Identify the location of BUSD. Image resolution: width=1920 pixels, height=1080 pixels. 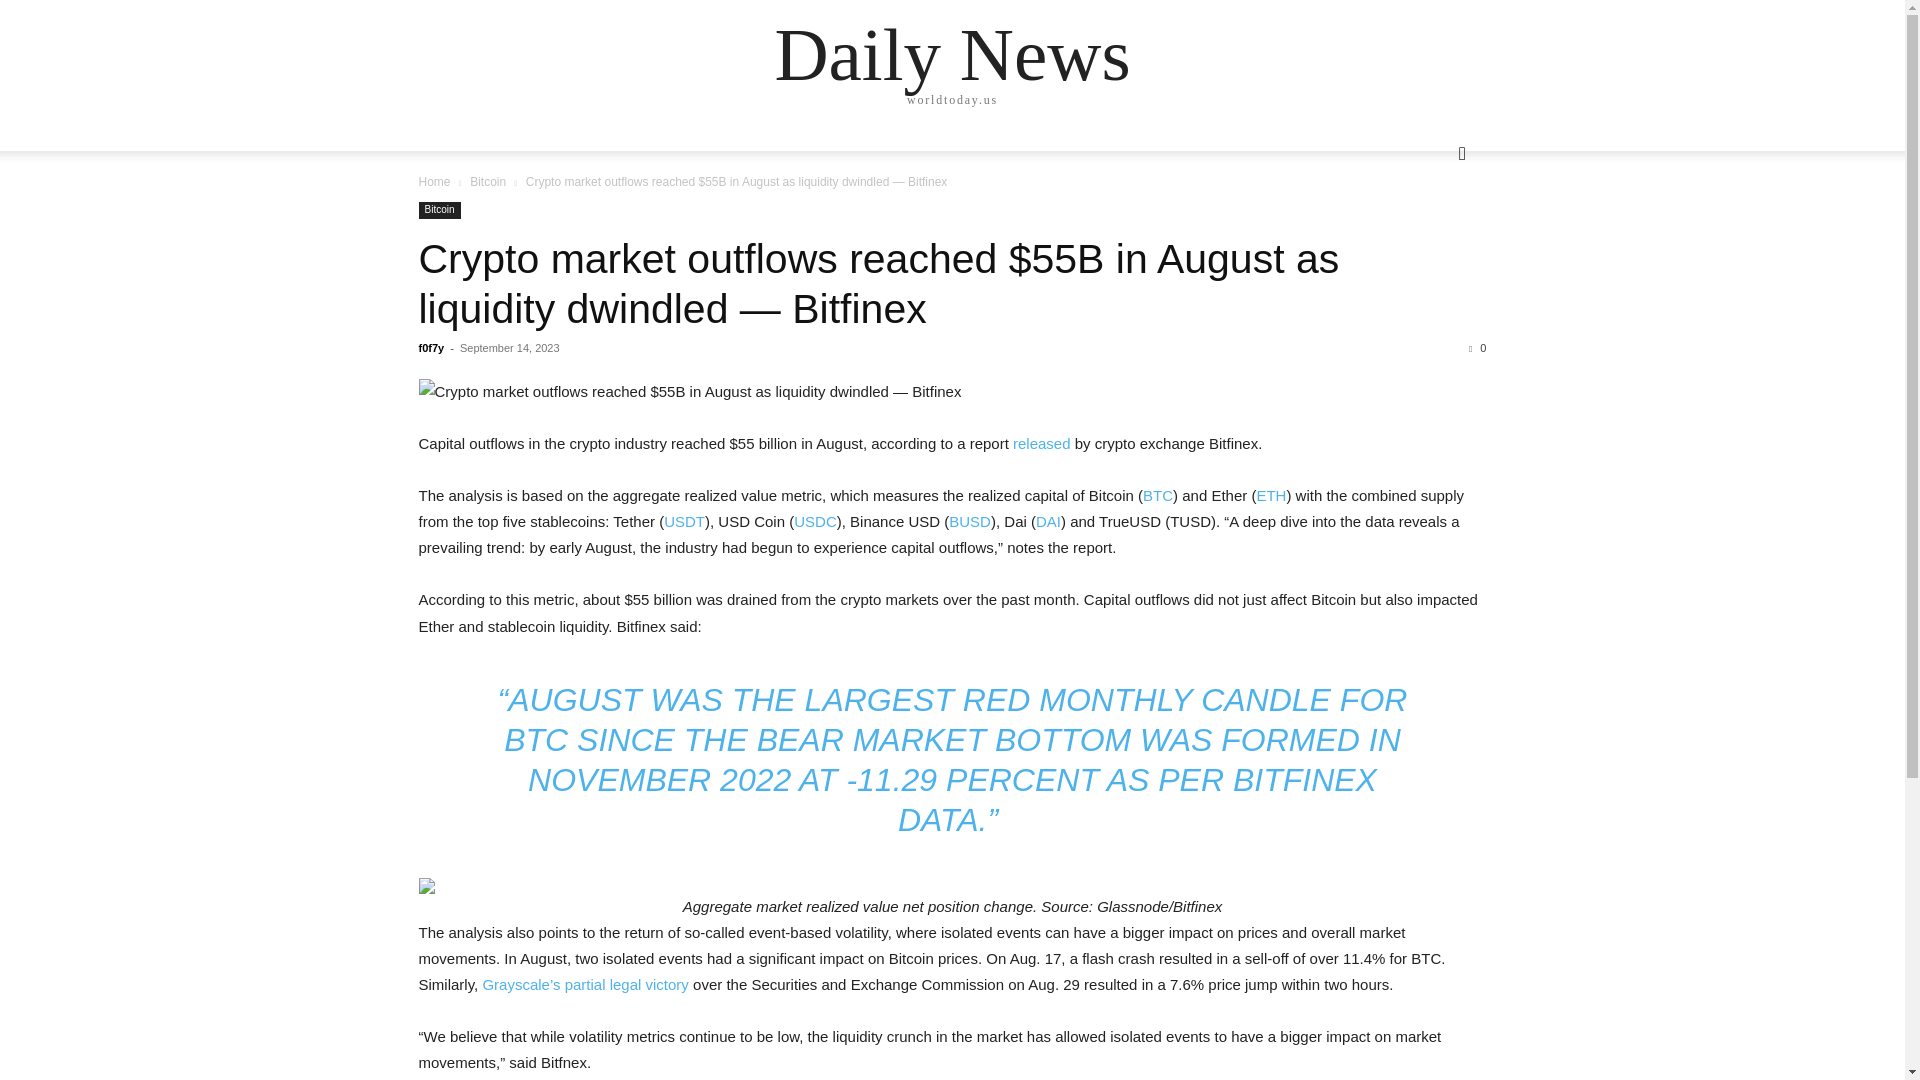
(969, 522).